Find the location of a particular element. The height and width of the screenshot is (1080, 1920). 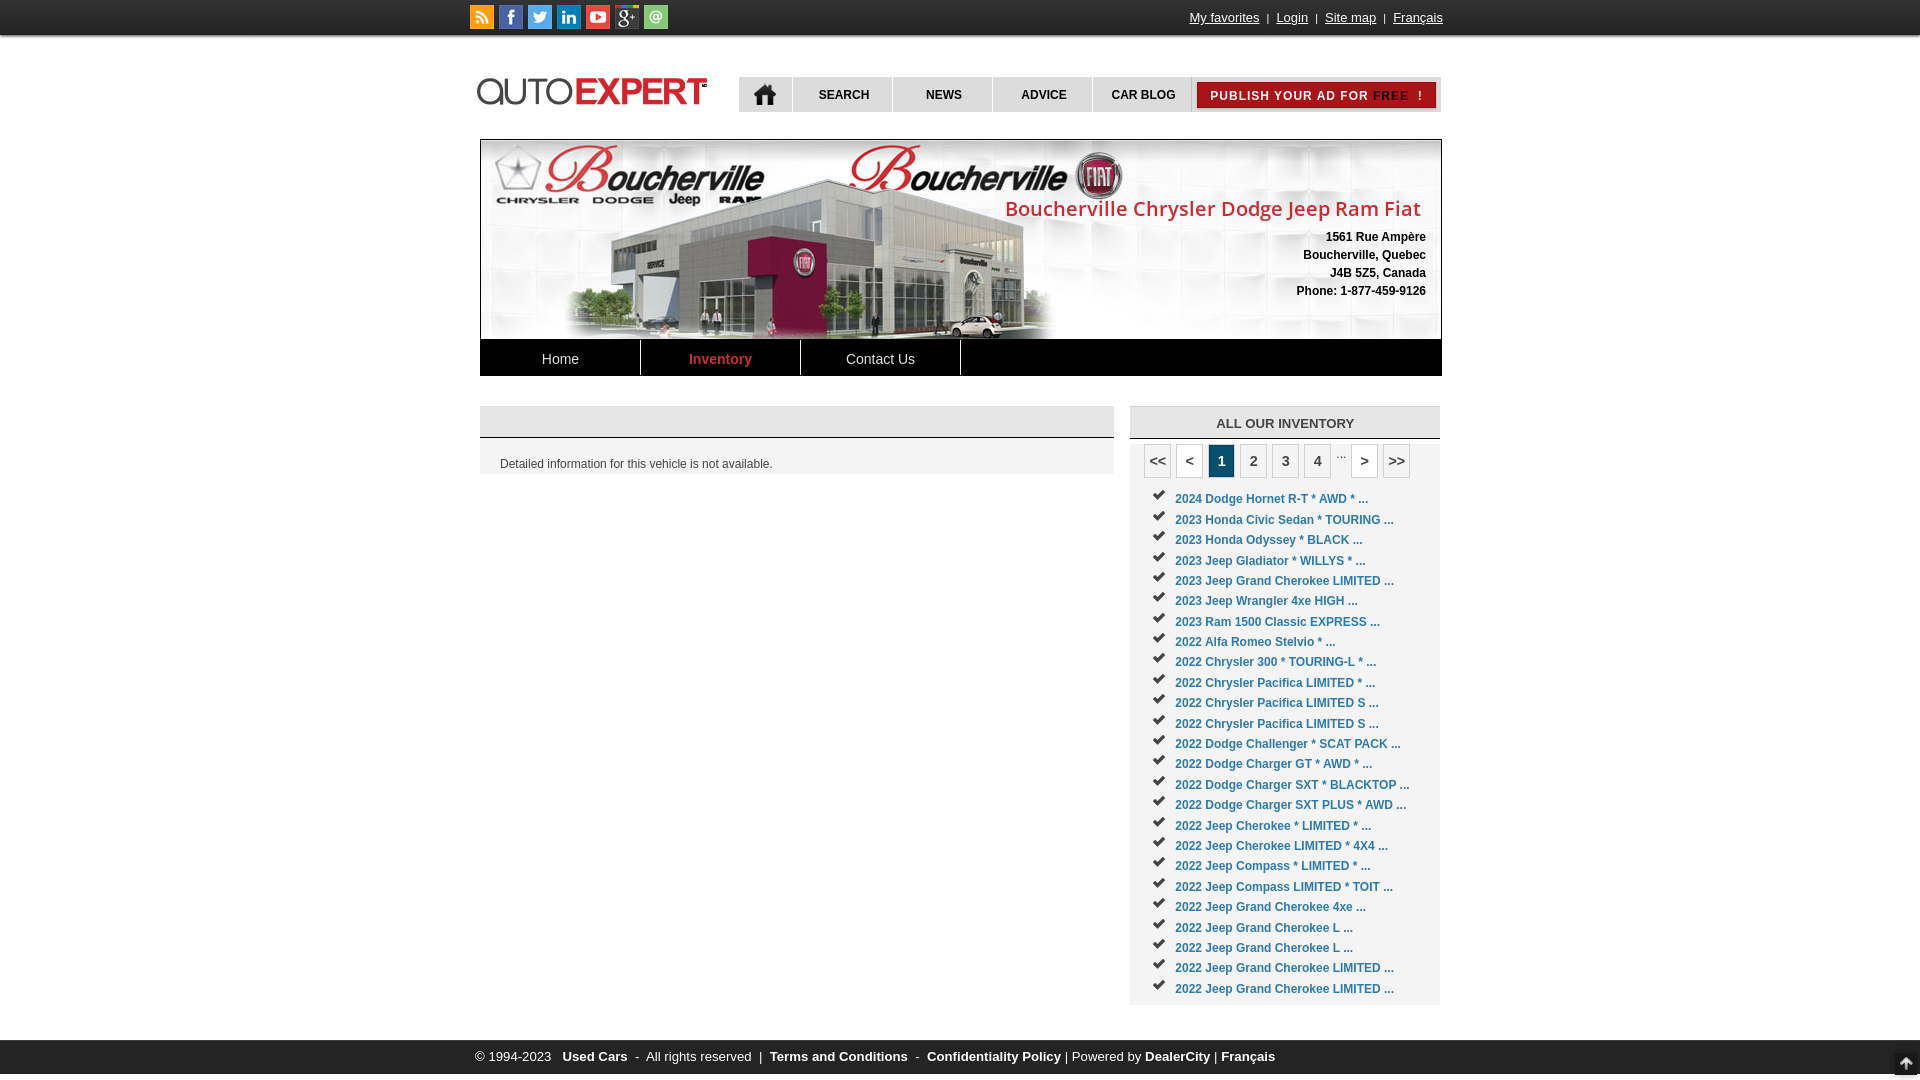

2023 Jeep Grand Cherokee LIMITED ... is located at coordinates (1284, 581).